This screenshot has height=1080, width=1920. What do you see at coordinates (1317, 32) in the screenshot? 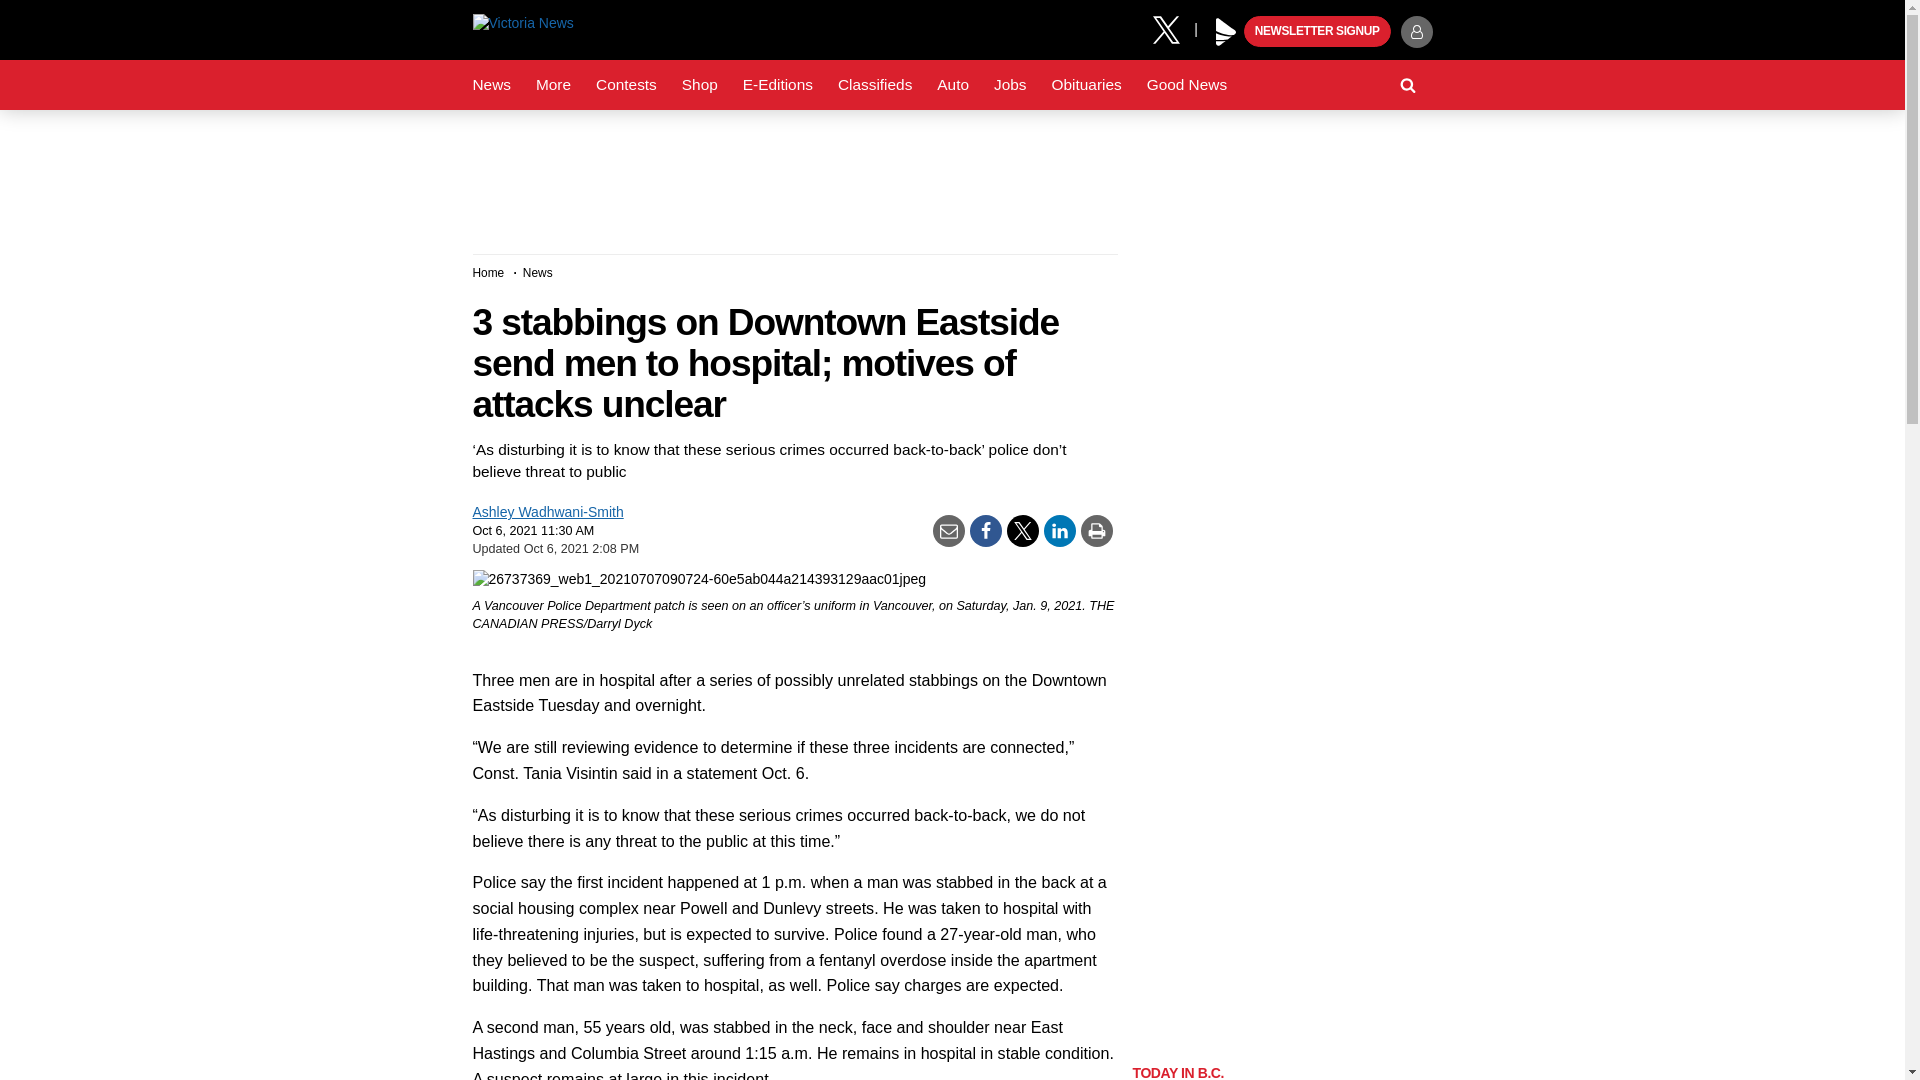
I see `NEWSLETTER SIGNUP` at bounding box center [1317, 32].